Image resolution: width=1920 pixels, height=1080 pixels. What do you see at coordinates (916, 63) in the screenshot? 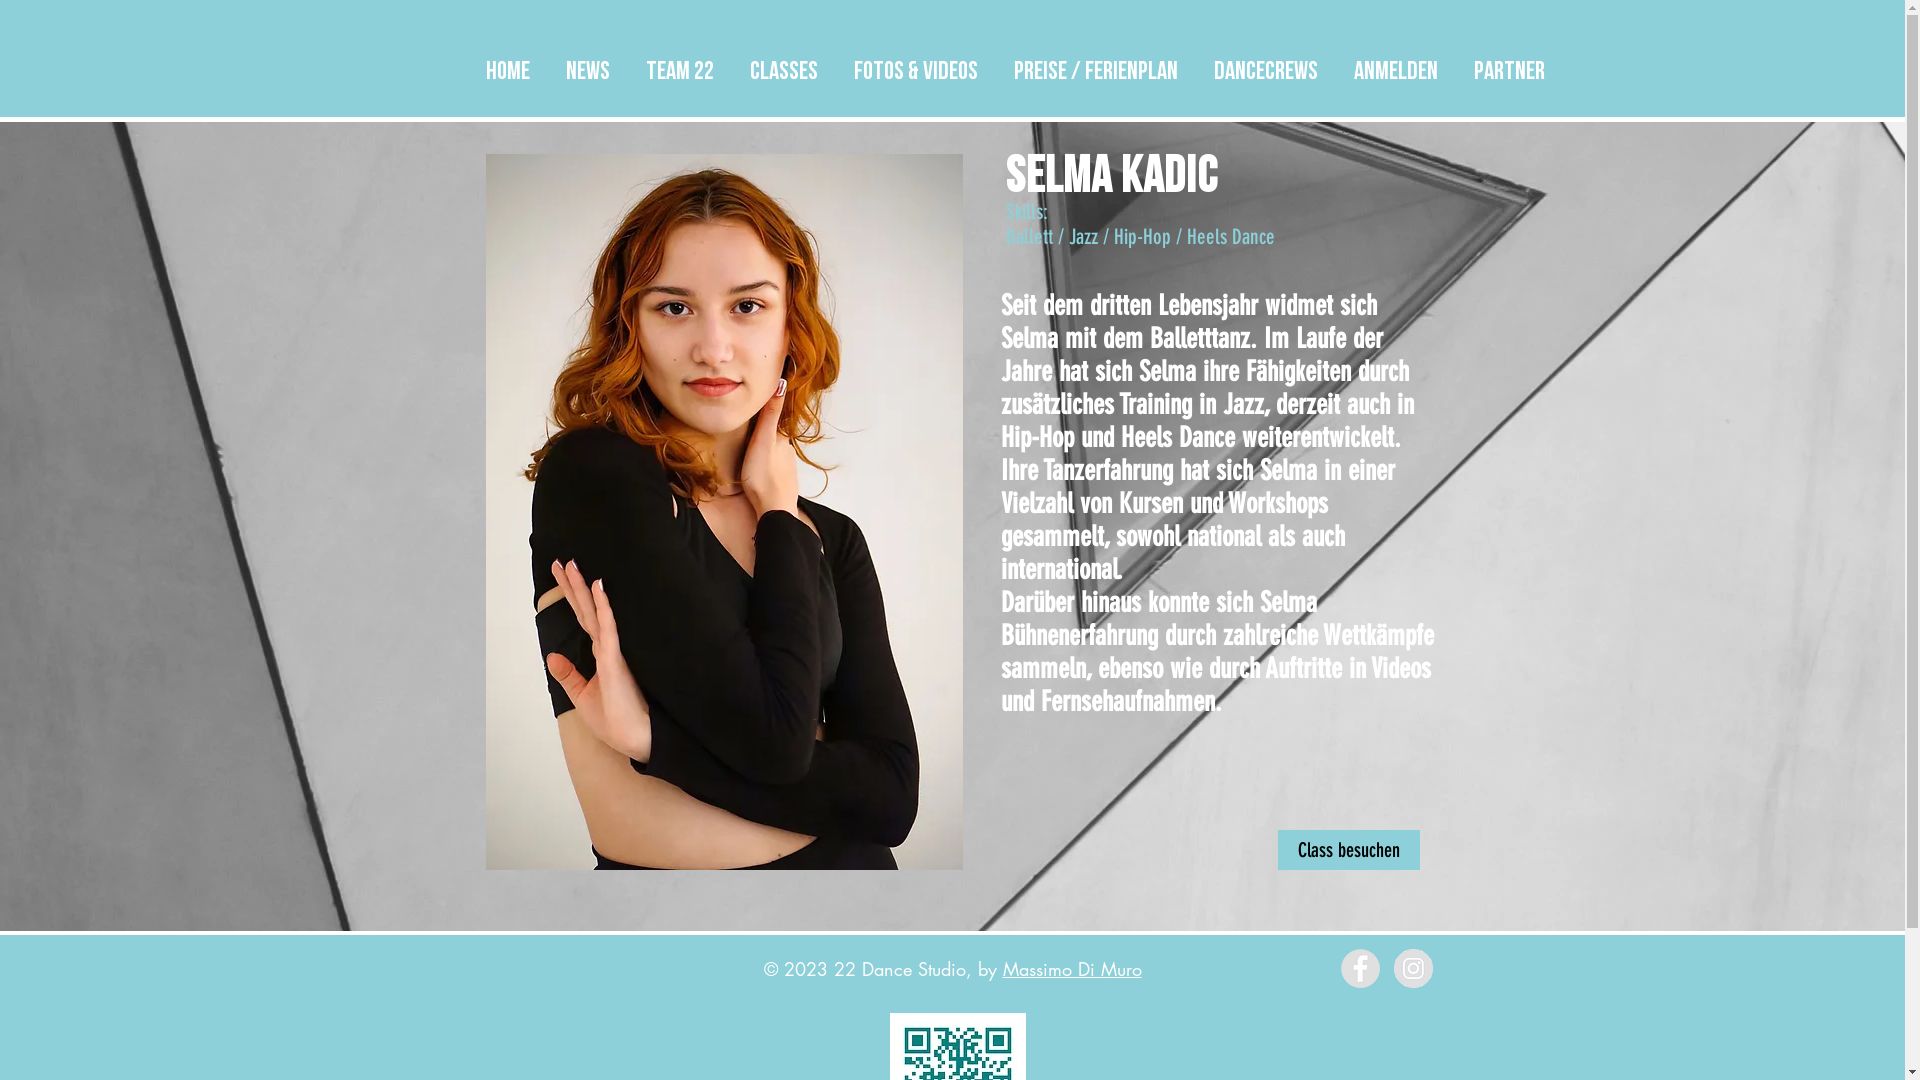
I see `Fotos & Videos` at bounding box center [916, 63].